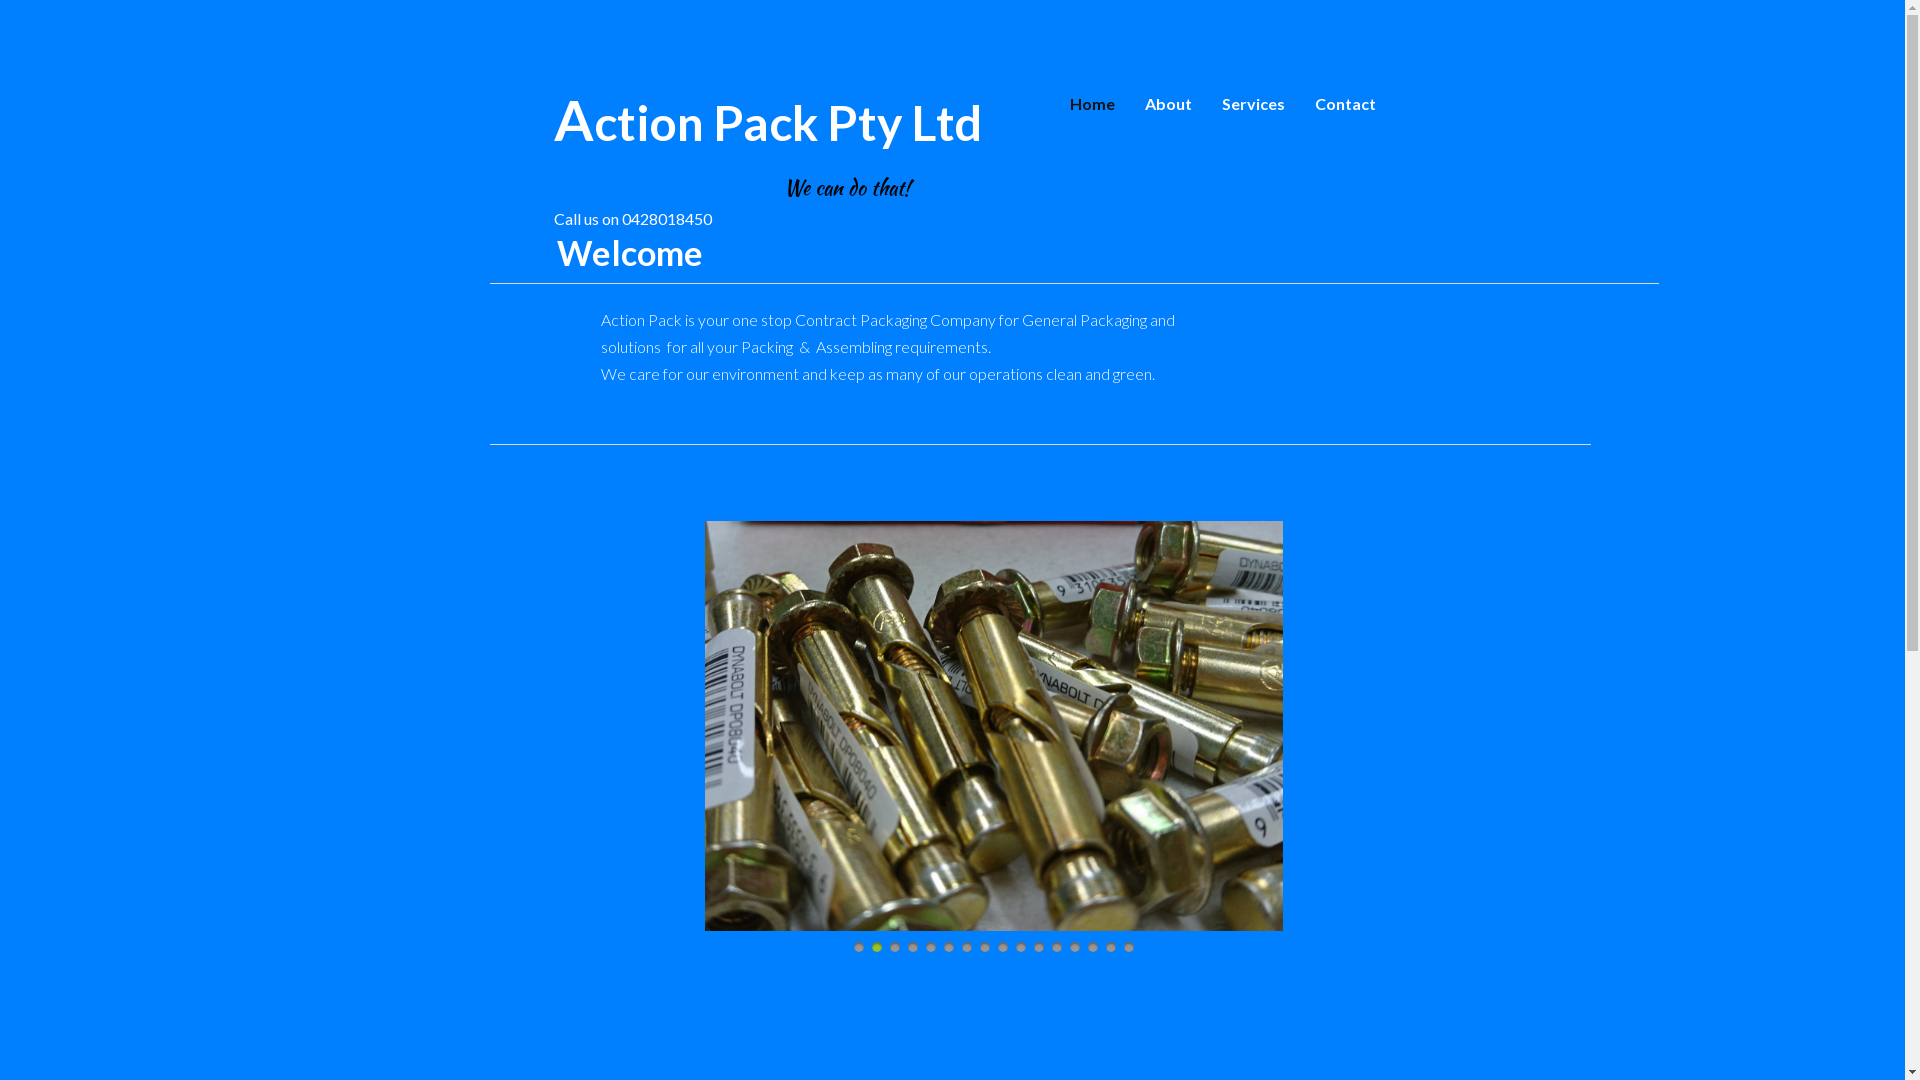  I want to click on About, so click(1168, 104).